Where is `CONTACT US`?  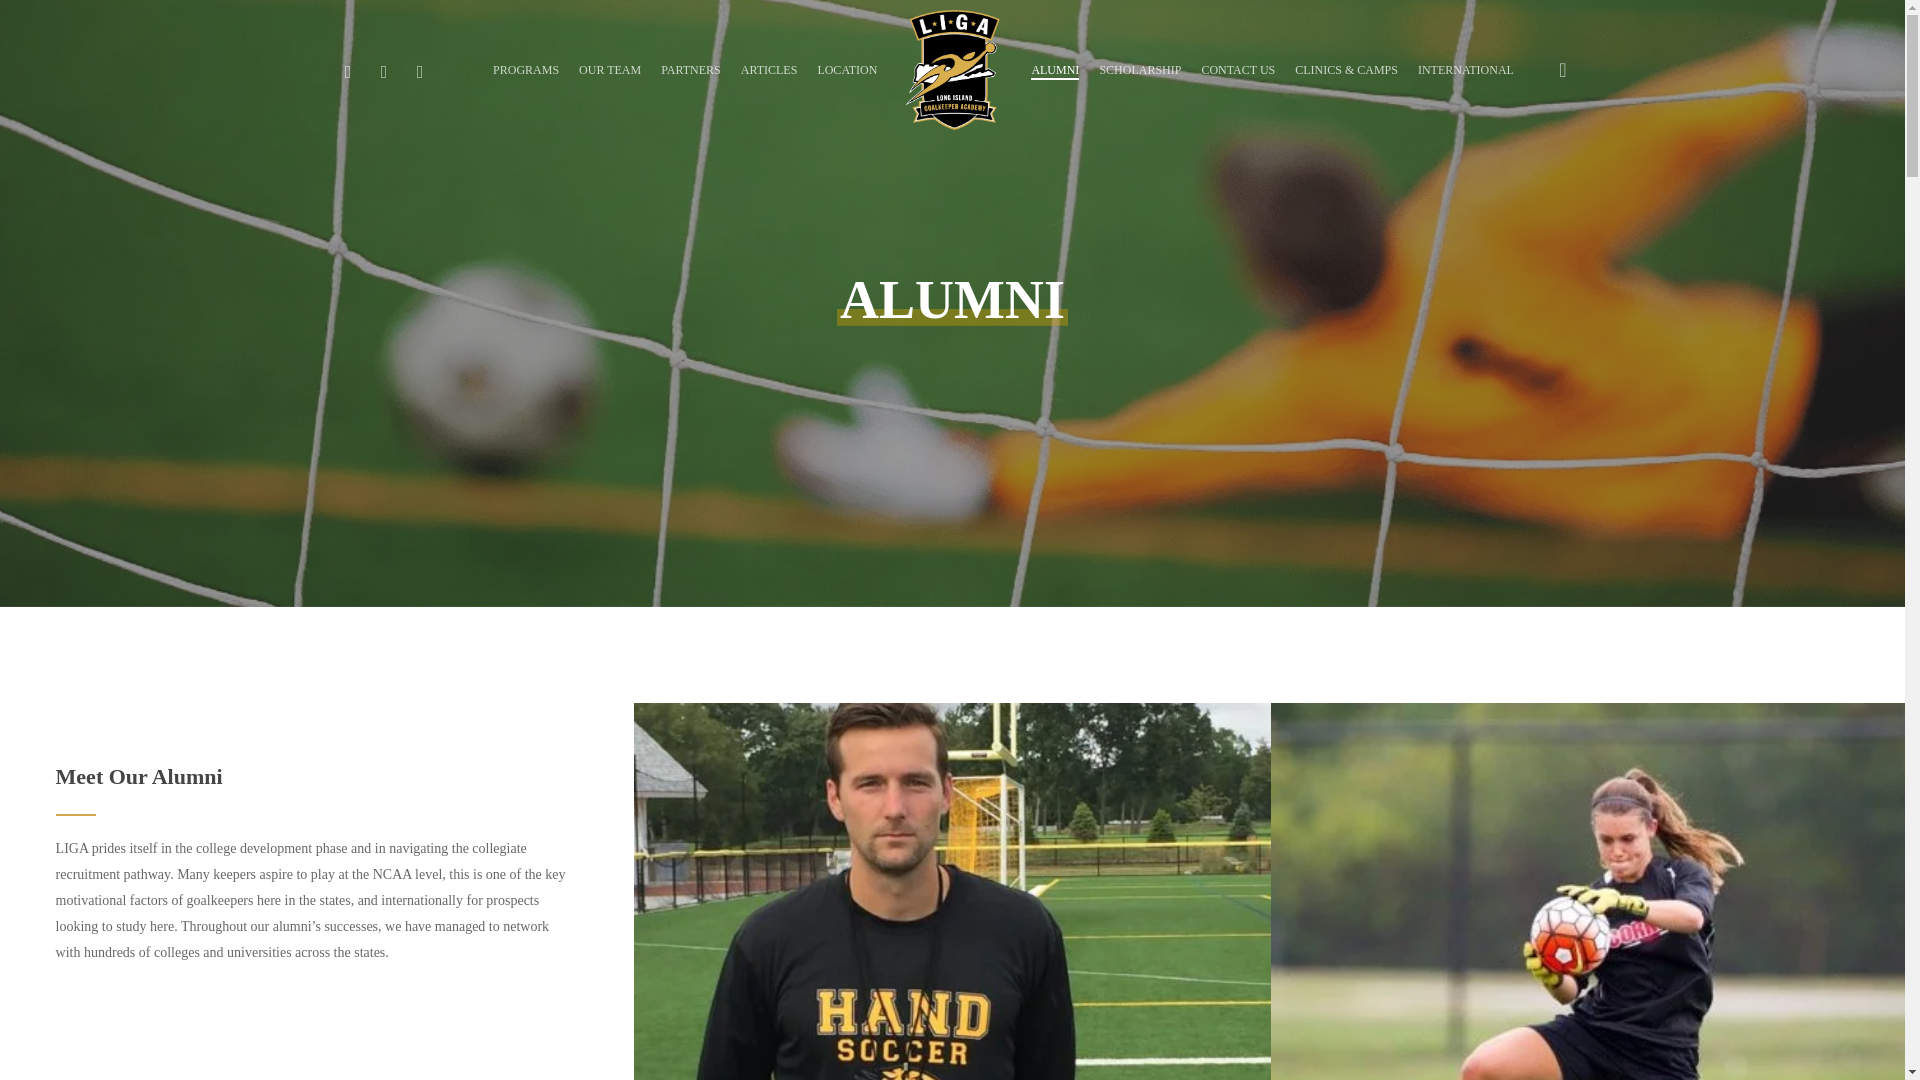
CONTACT US is located at coordinates (1238, 69).